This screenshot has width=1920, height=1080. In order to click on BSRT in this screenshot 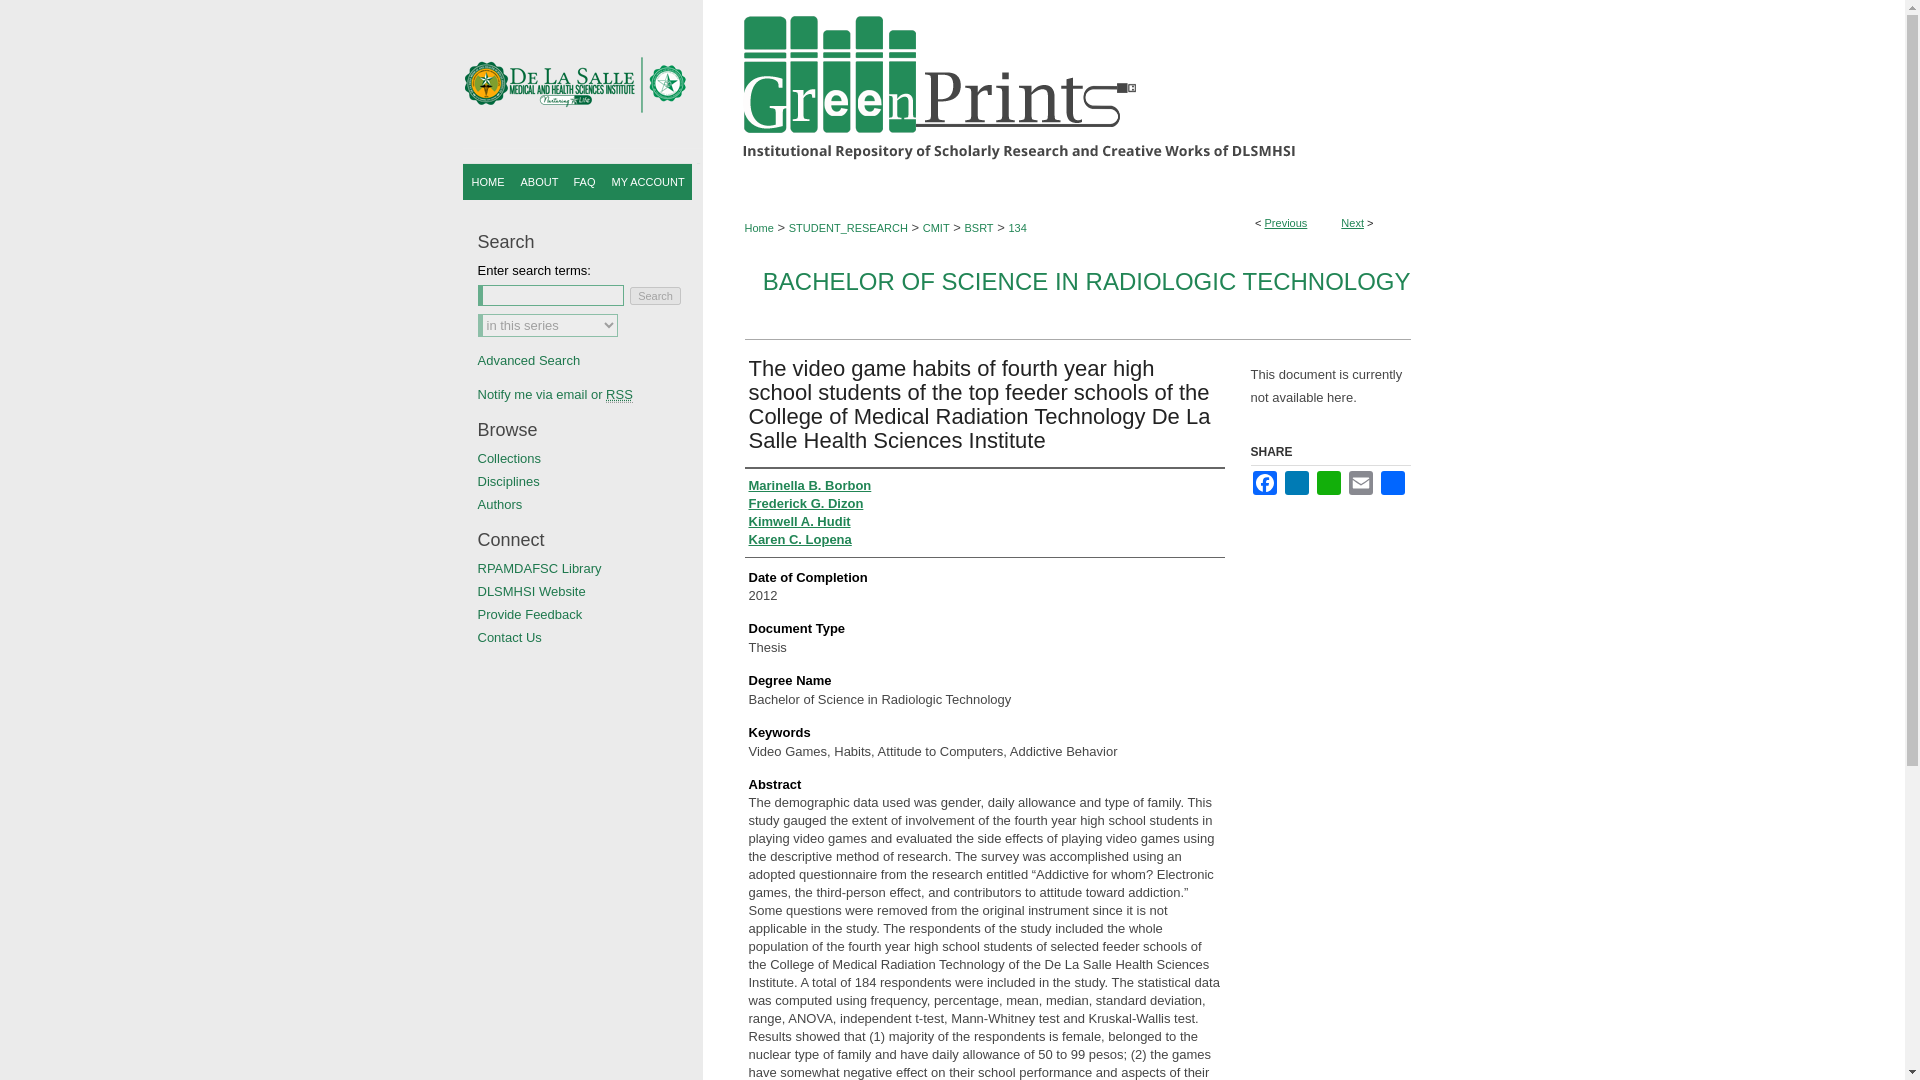, I will do `click(978, 228)`.